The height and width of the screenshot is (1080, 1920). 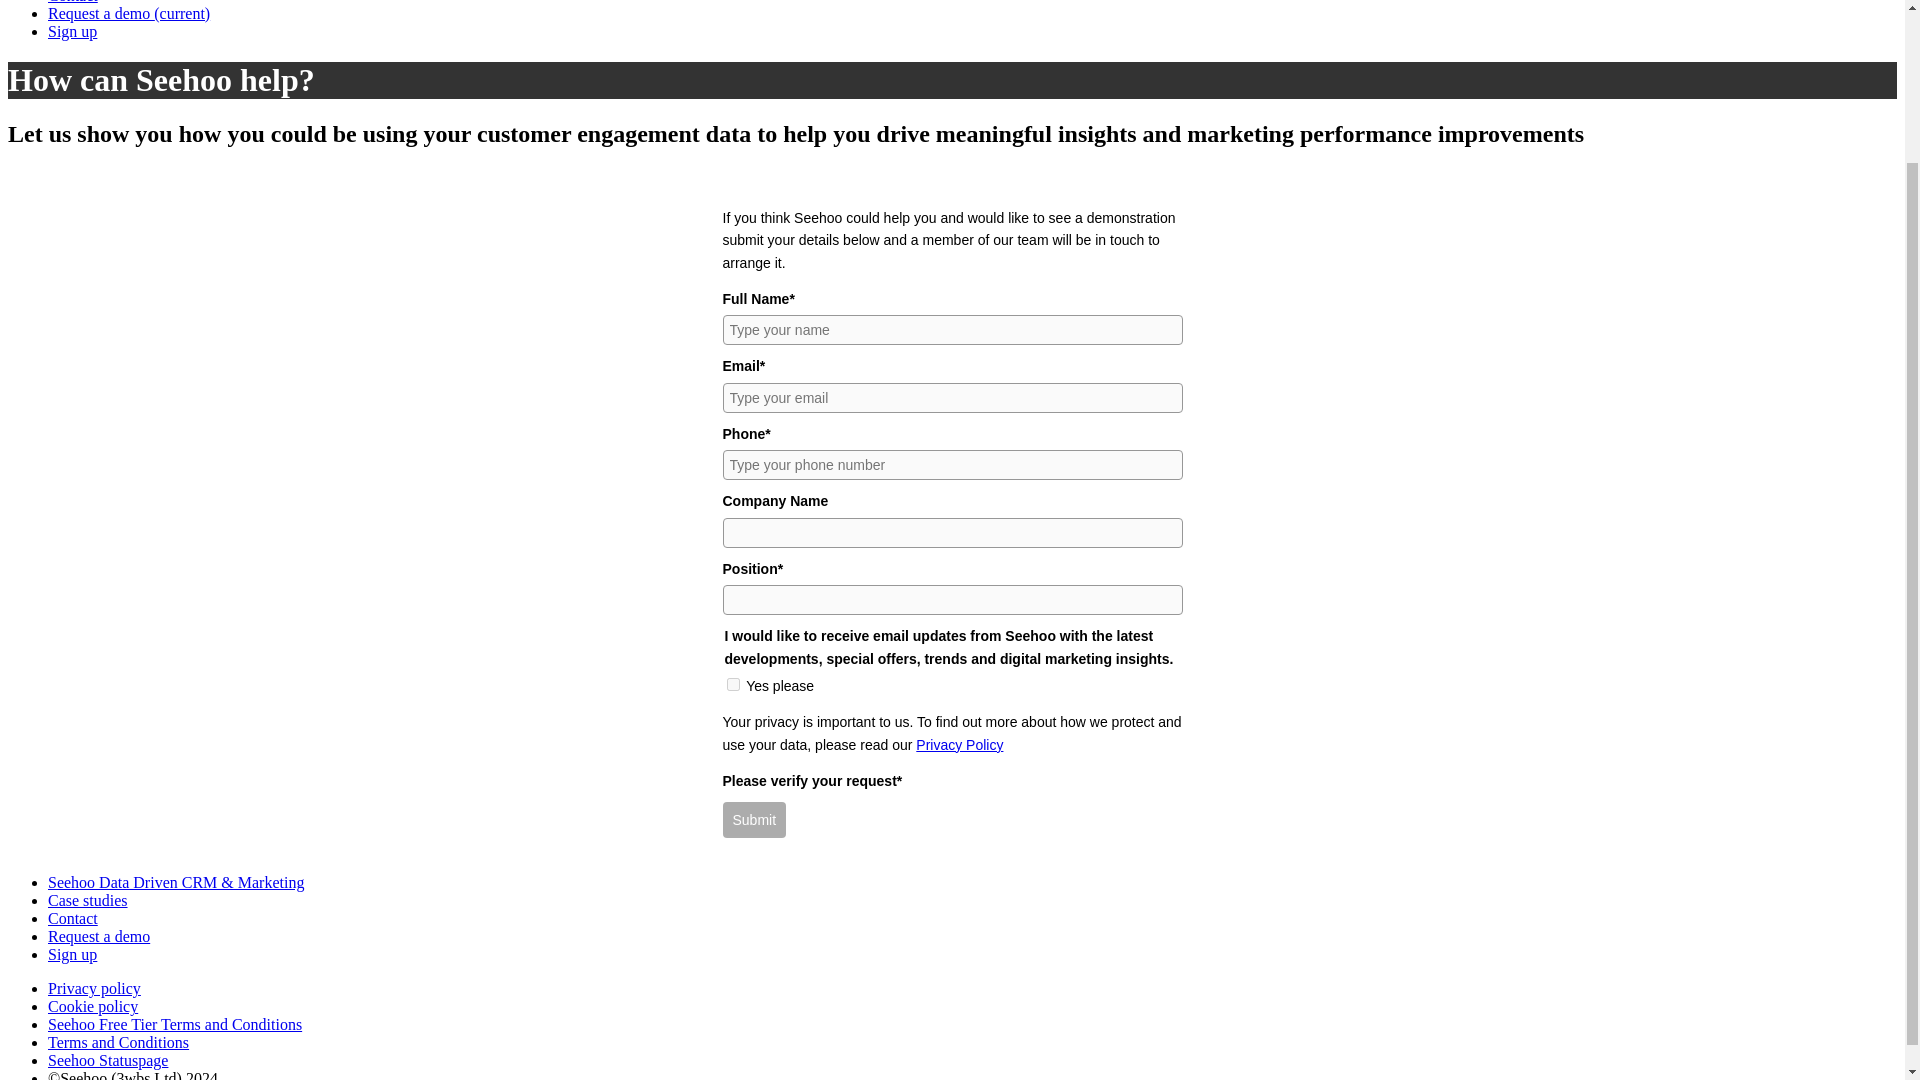 I want to click on Request a demo, so click(x=98, y=936).